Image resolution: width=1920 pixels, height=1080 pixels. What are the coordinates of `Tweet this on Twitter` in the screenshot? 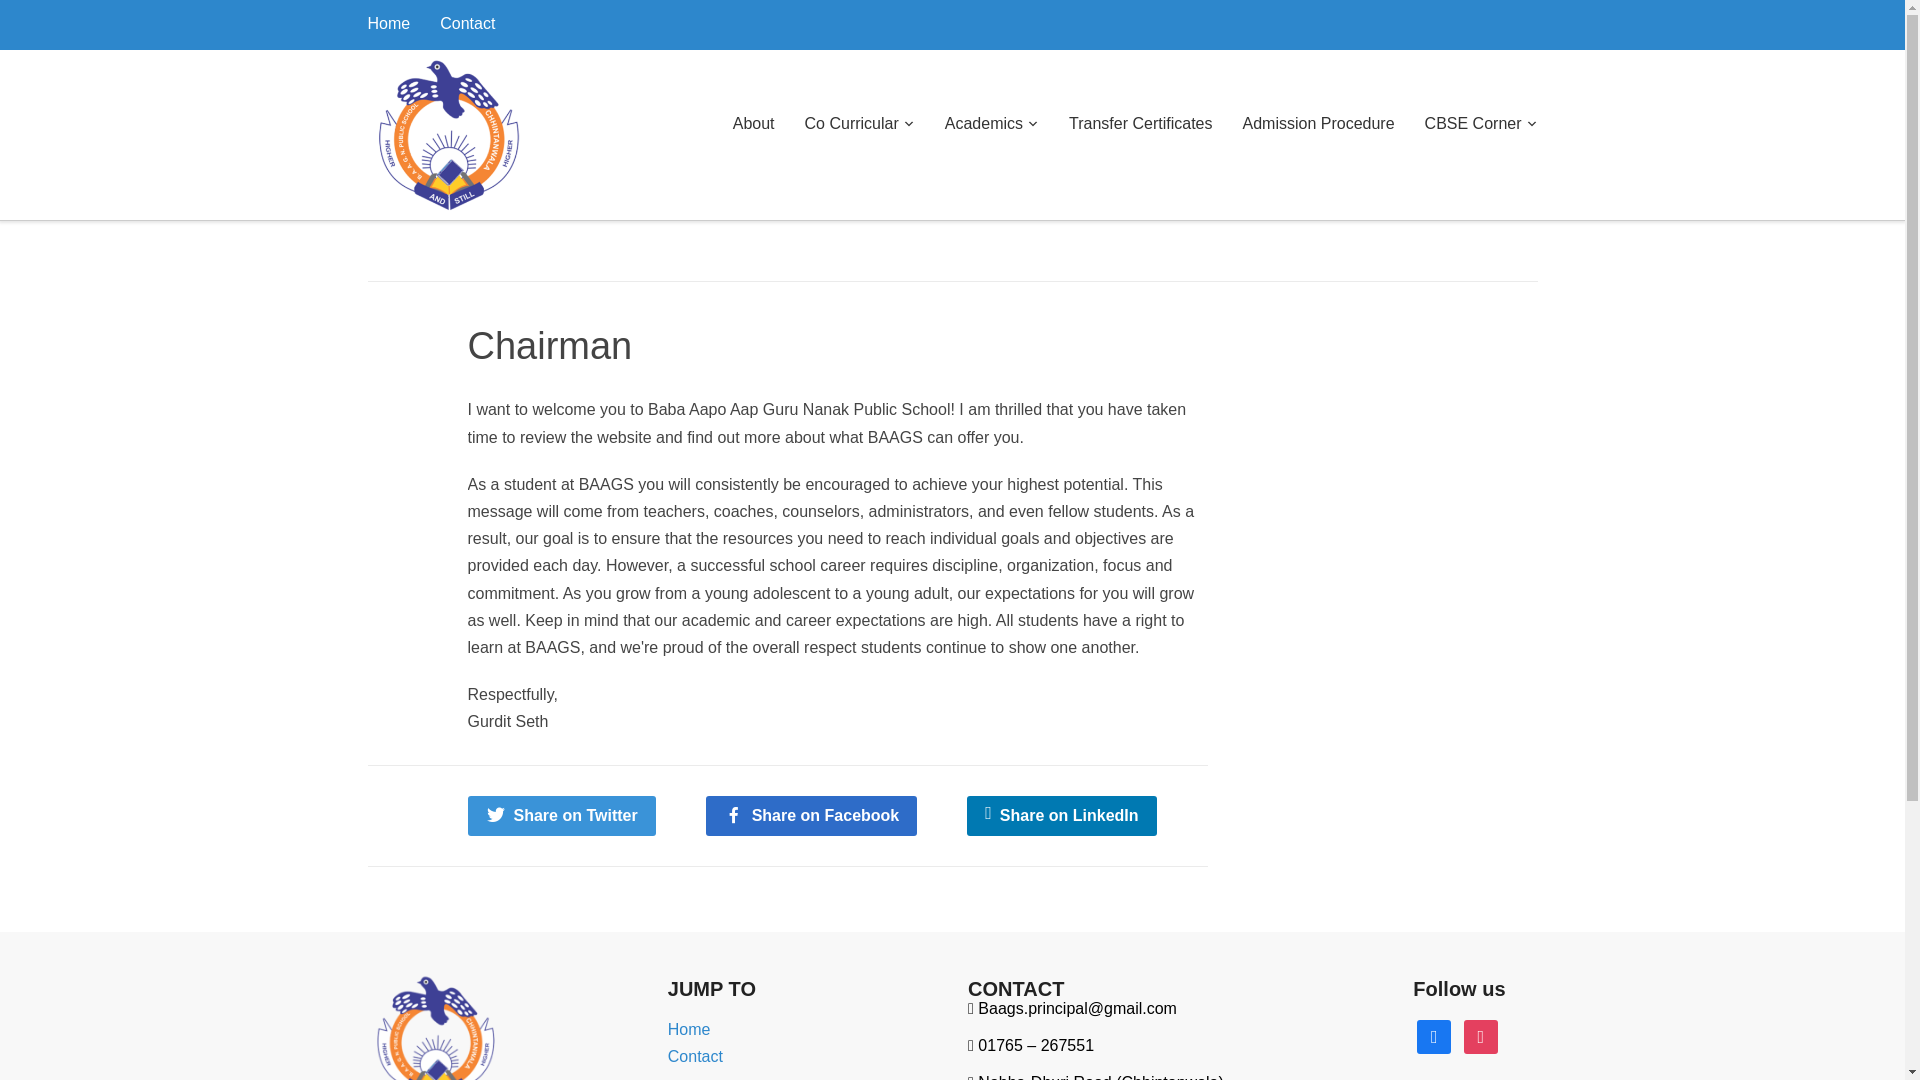 It's located at (562, 814).